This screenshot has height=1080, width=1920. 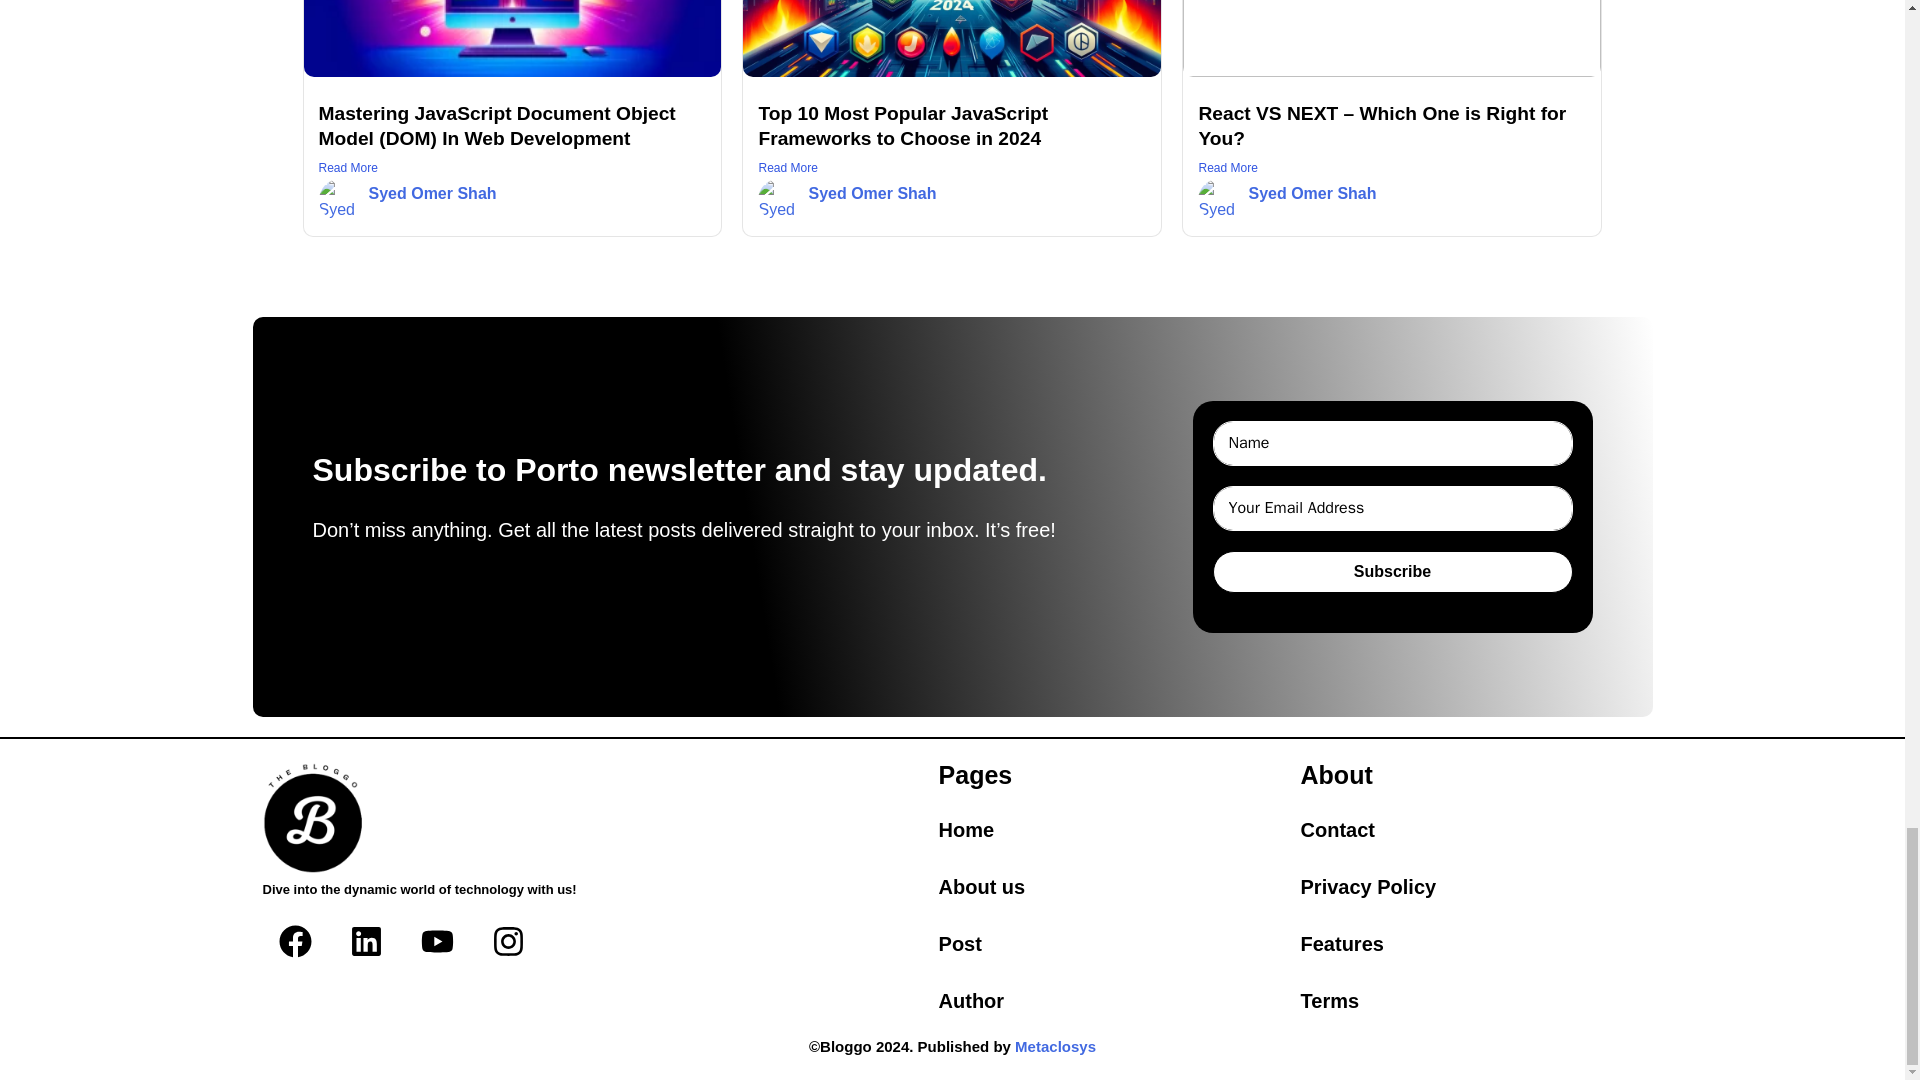 I want to click on Syed Omer Shah, so click(x=432, y=192).